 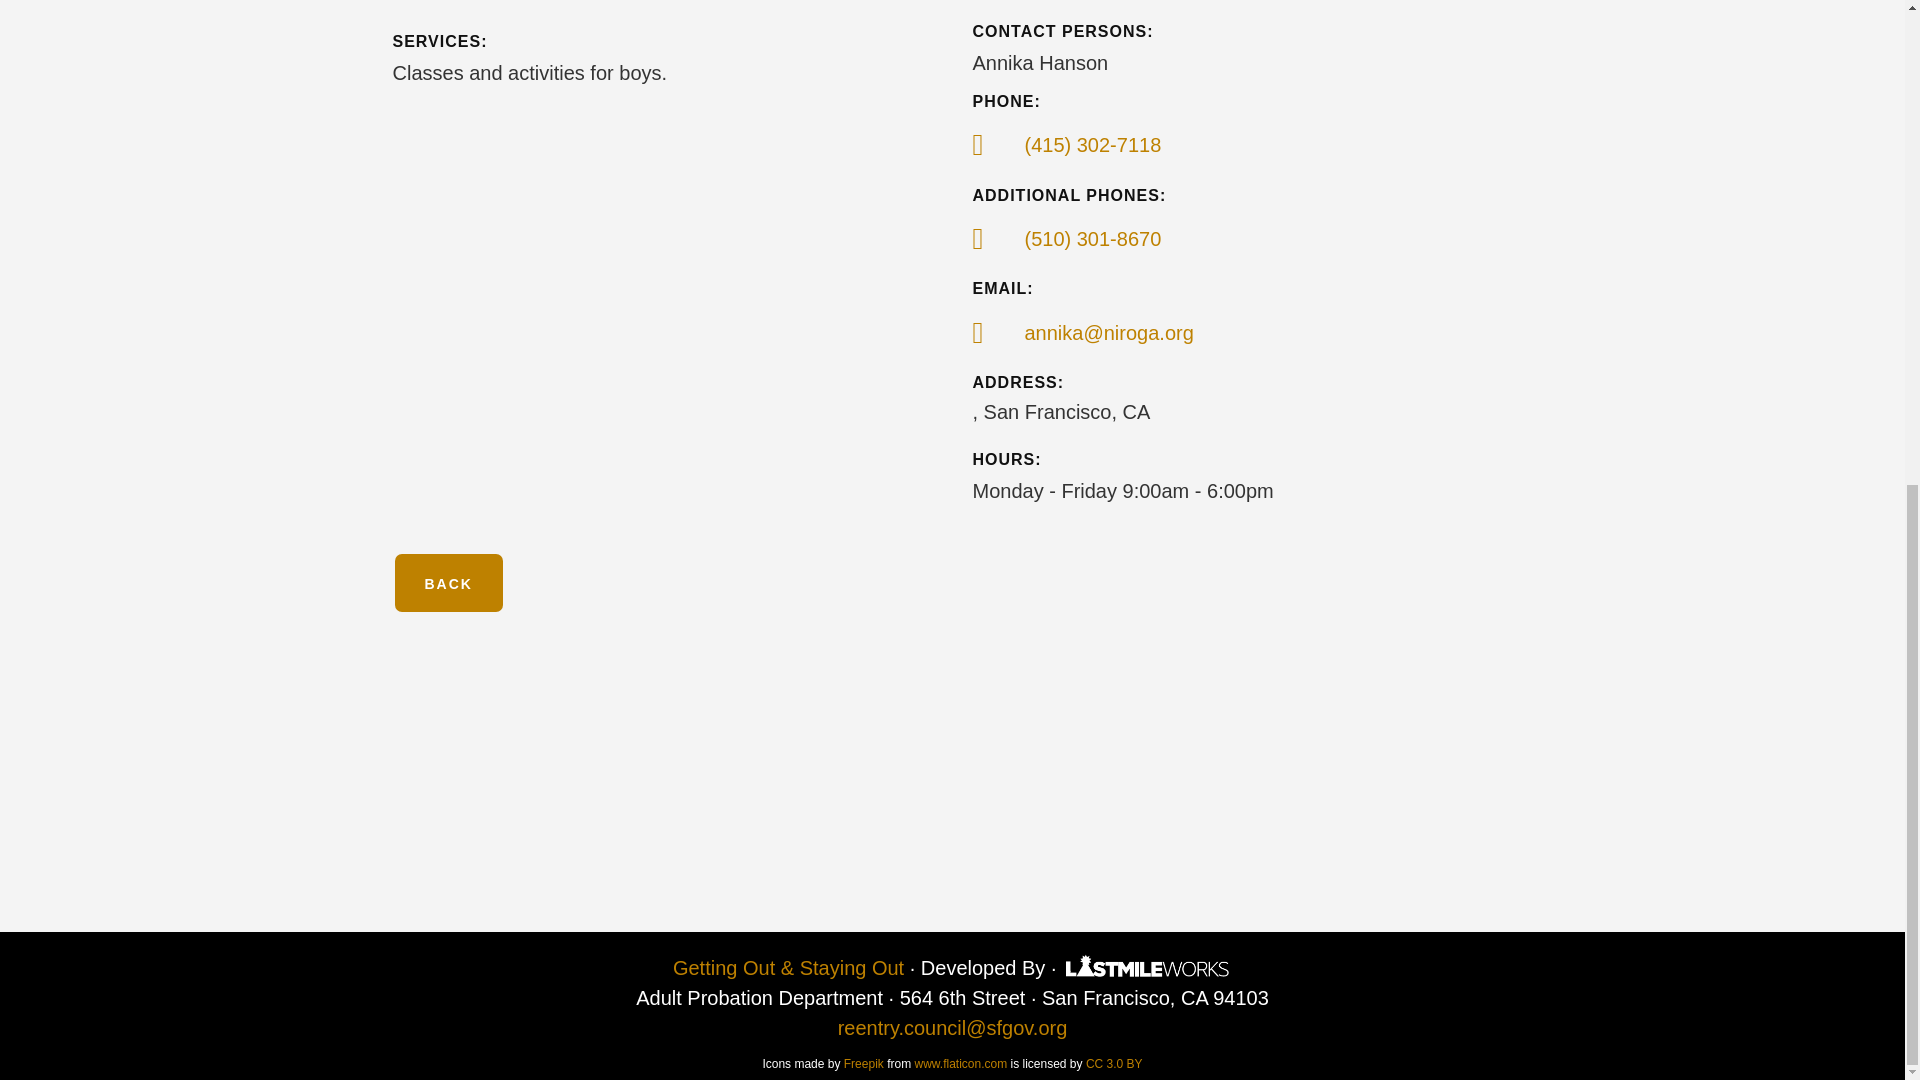 What do you see at coordinates (447, 583) in the screenshot?
I see `BACK` at bounding box center [447, 583].